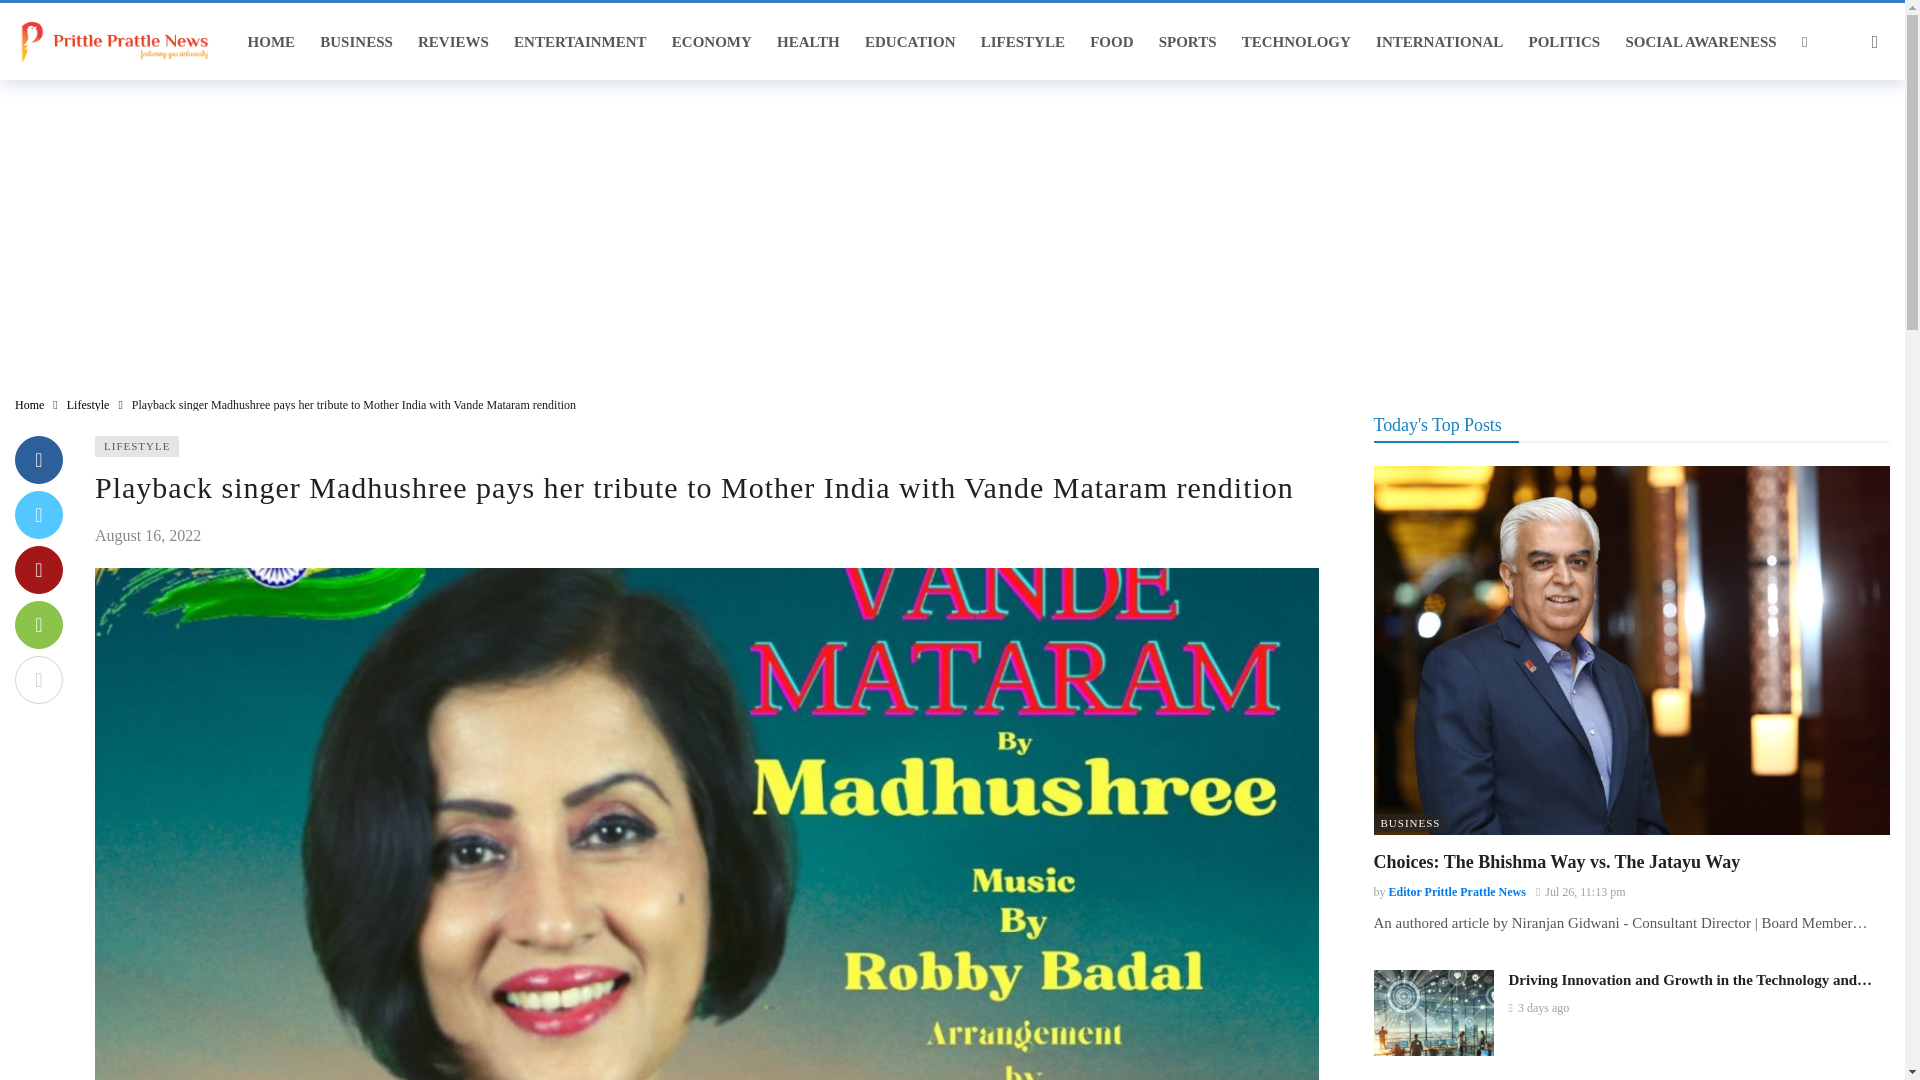  Describe the element at coordinates (1564, 42) in the screenshot. I see `POLITICS` at that location.